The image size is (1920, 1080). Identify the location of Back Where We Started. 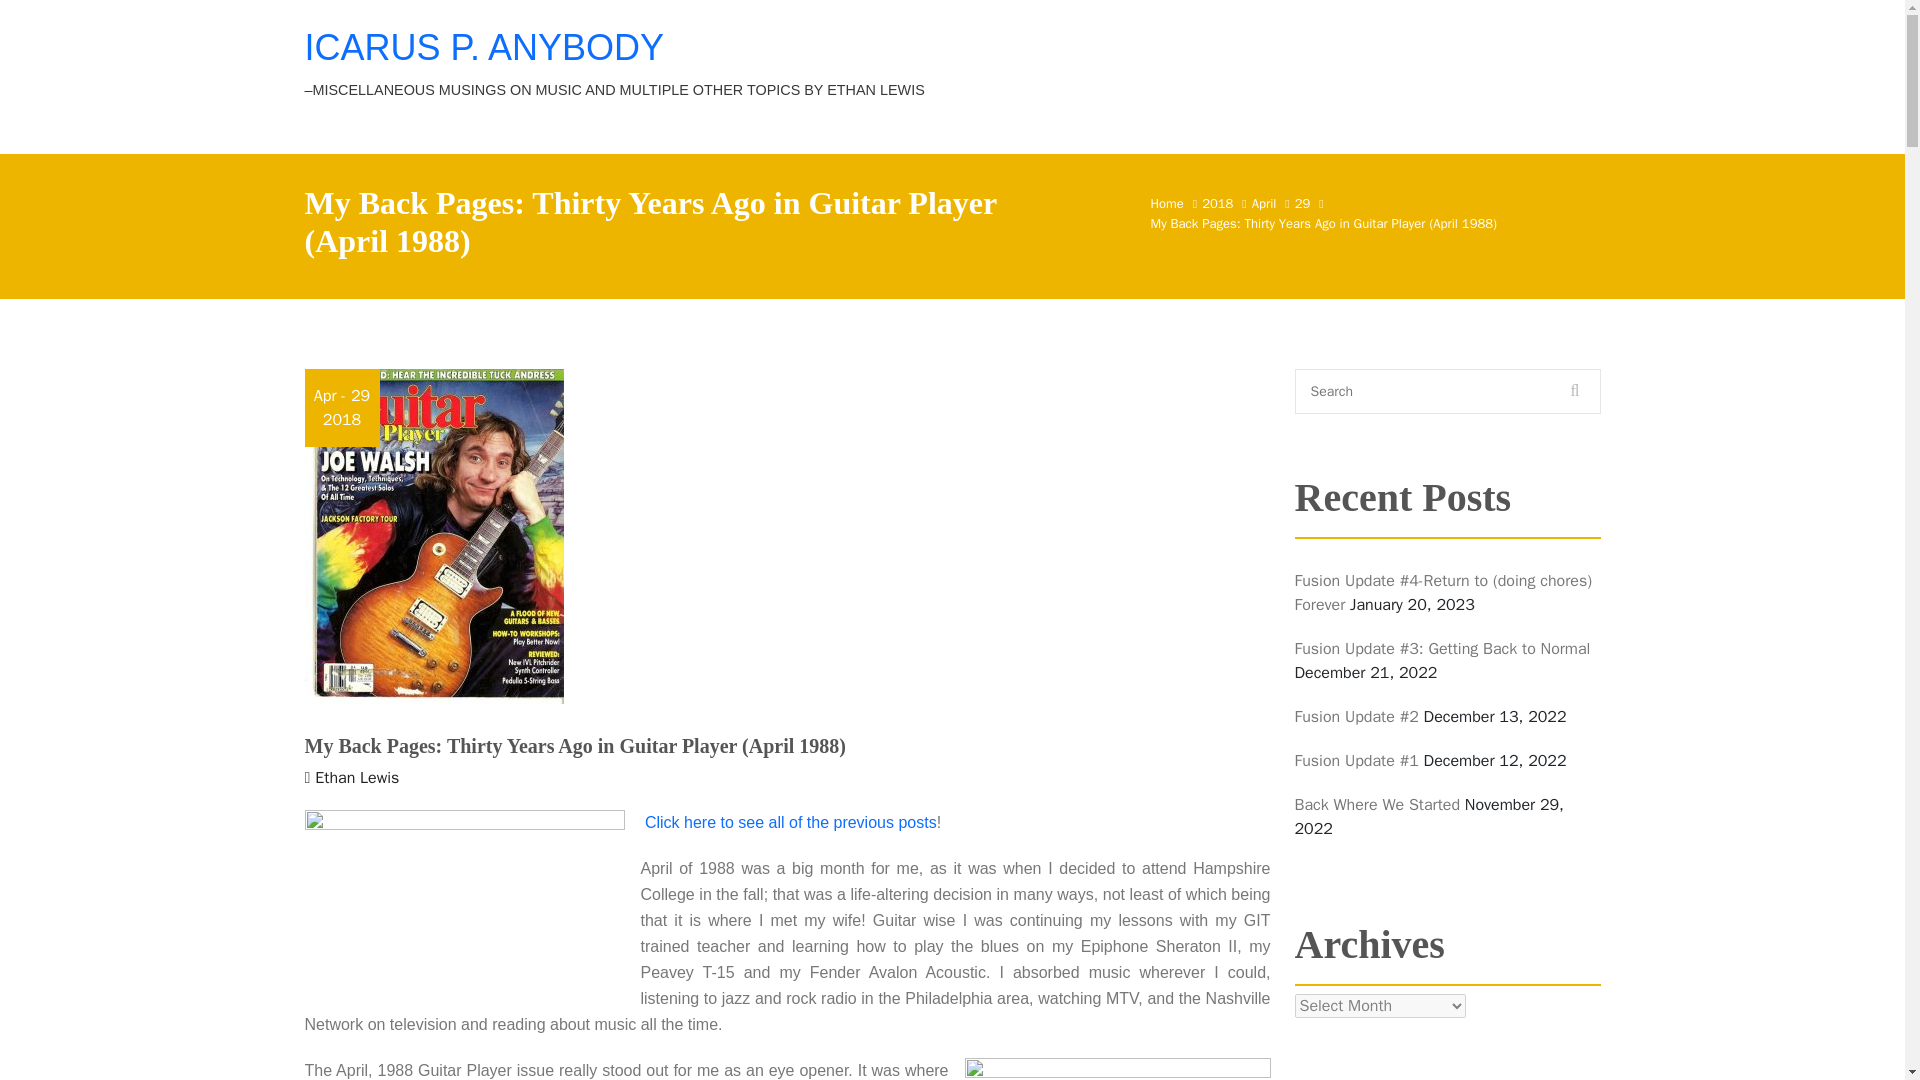
(1376, 804).